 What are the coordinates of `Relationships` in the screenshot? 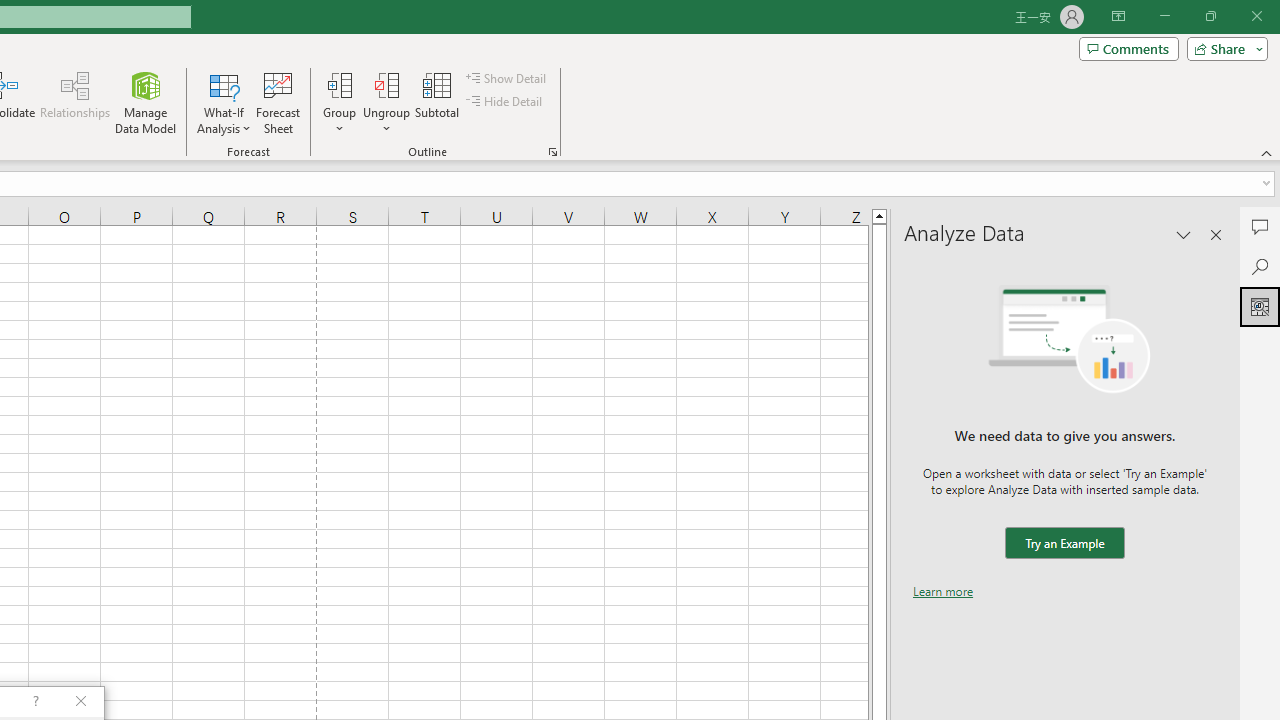 It's located at (75, 102).